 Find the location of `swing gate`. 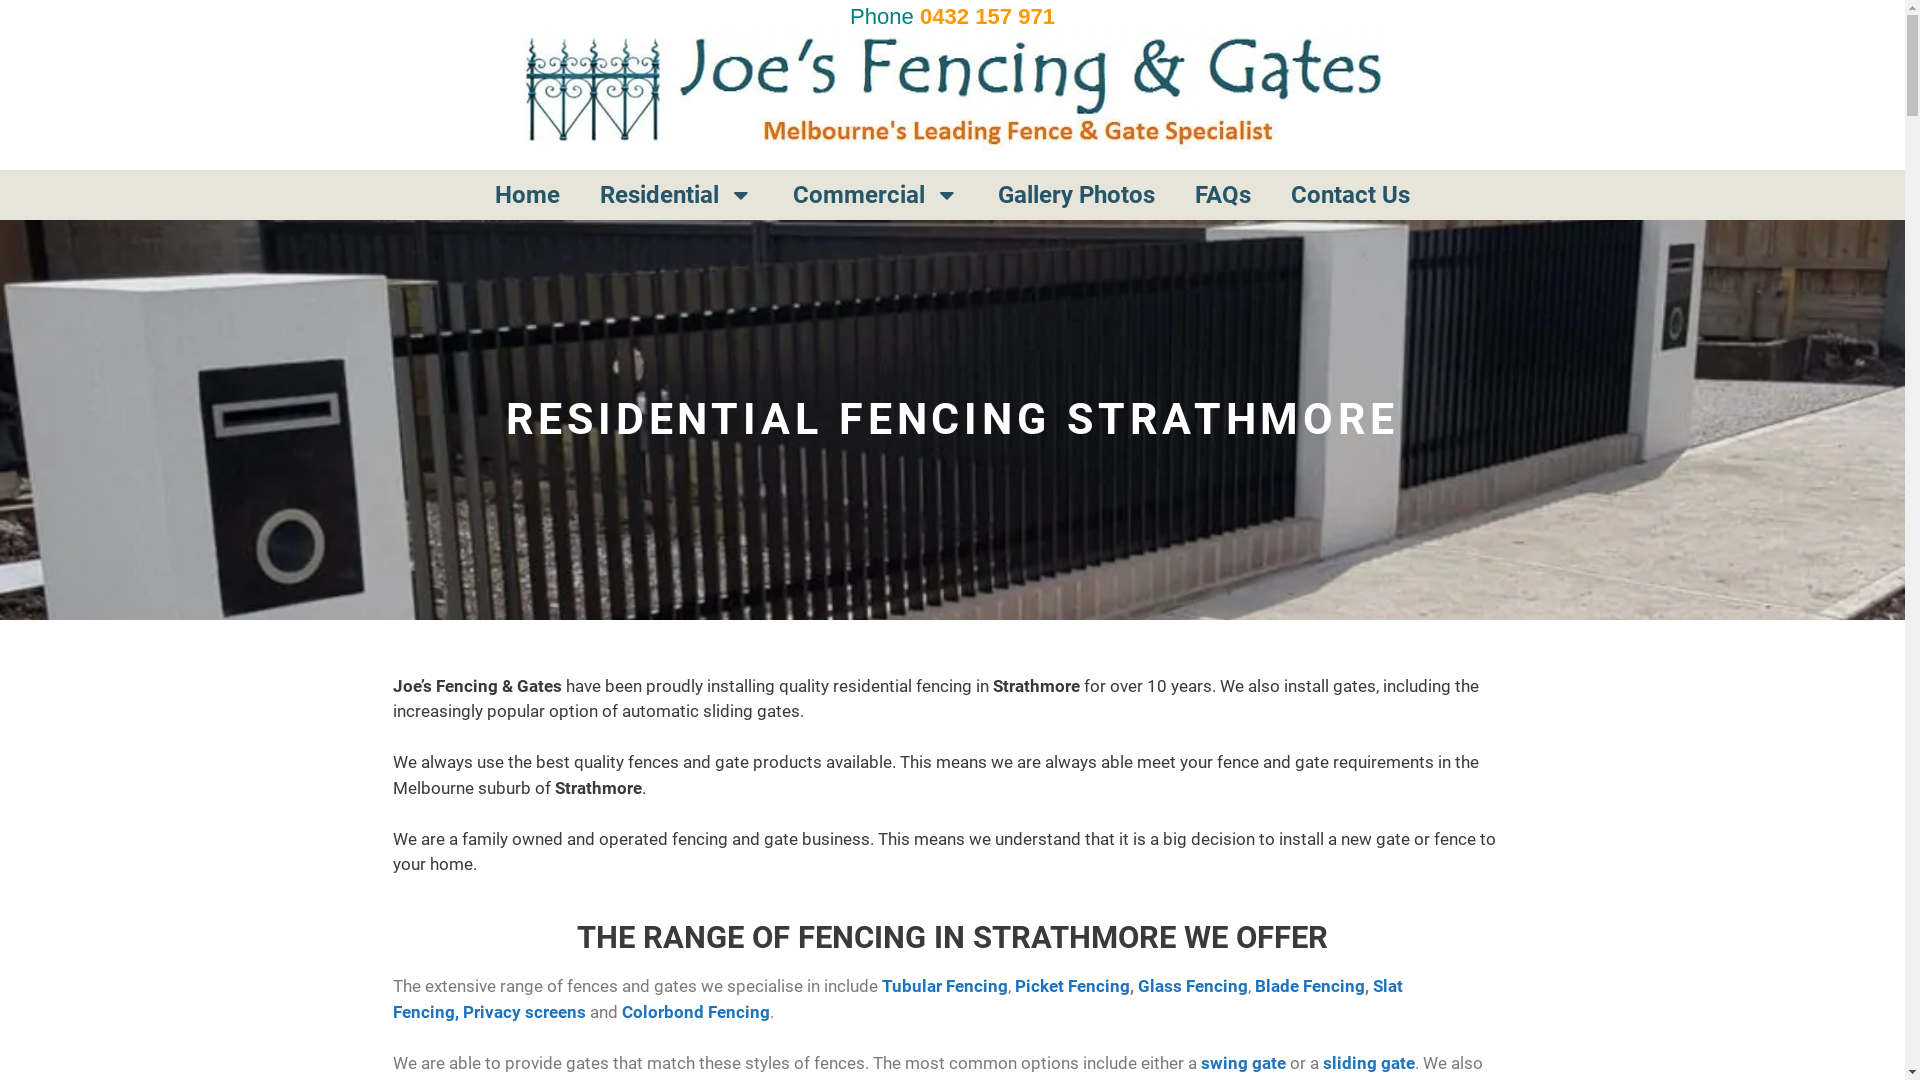

swing gate is located at coordinates (1242, 1063).